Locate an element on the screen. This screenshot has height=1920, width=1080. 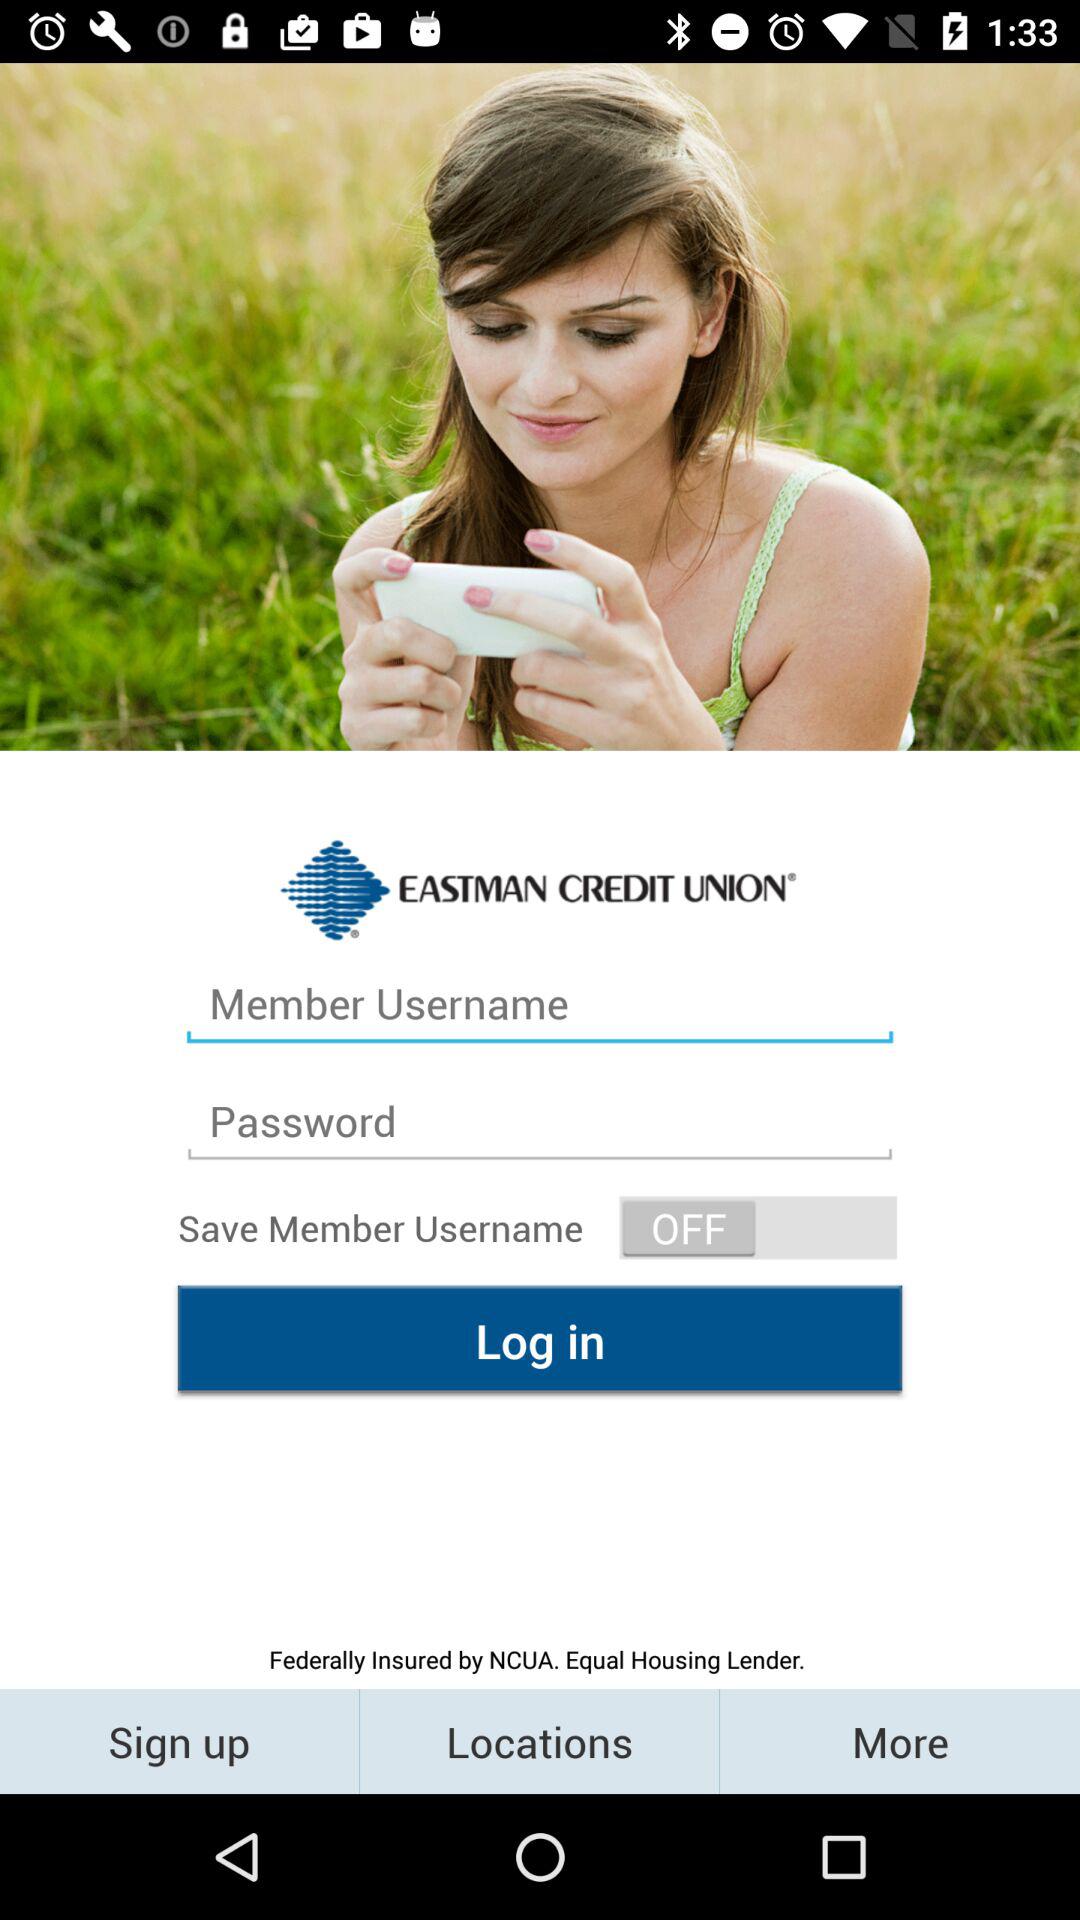
click the icon to the right of locations is located at coordinates (900, 1740).